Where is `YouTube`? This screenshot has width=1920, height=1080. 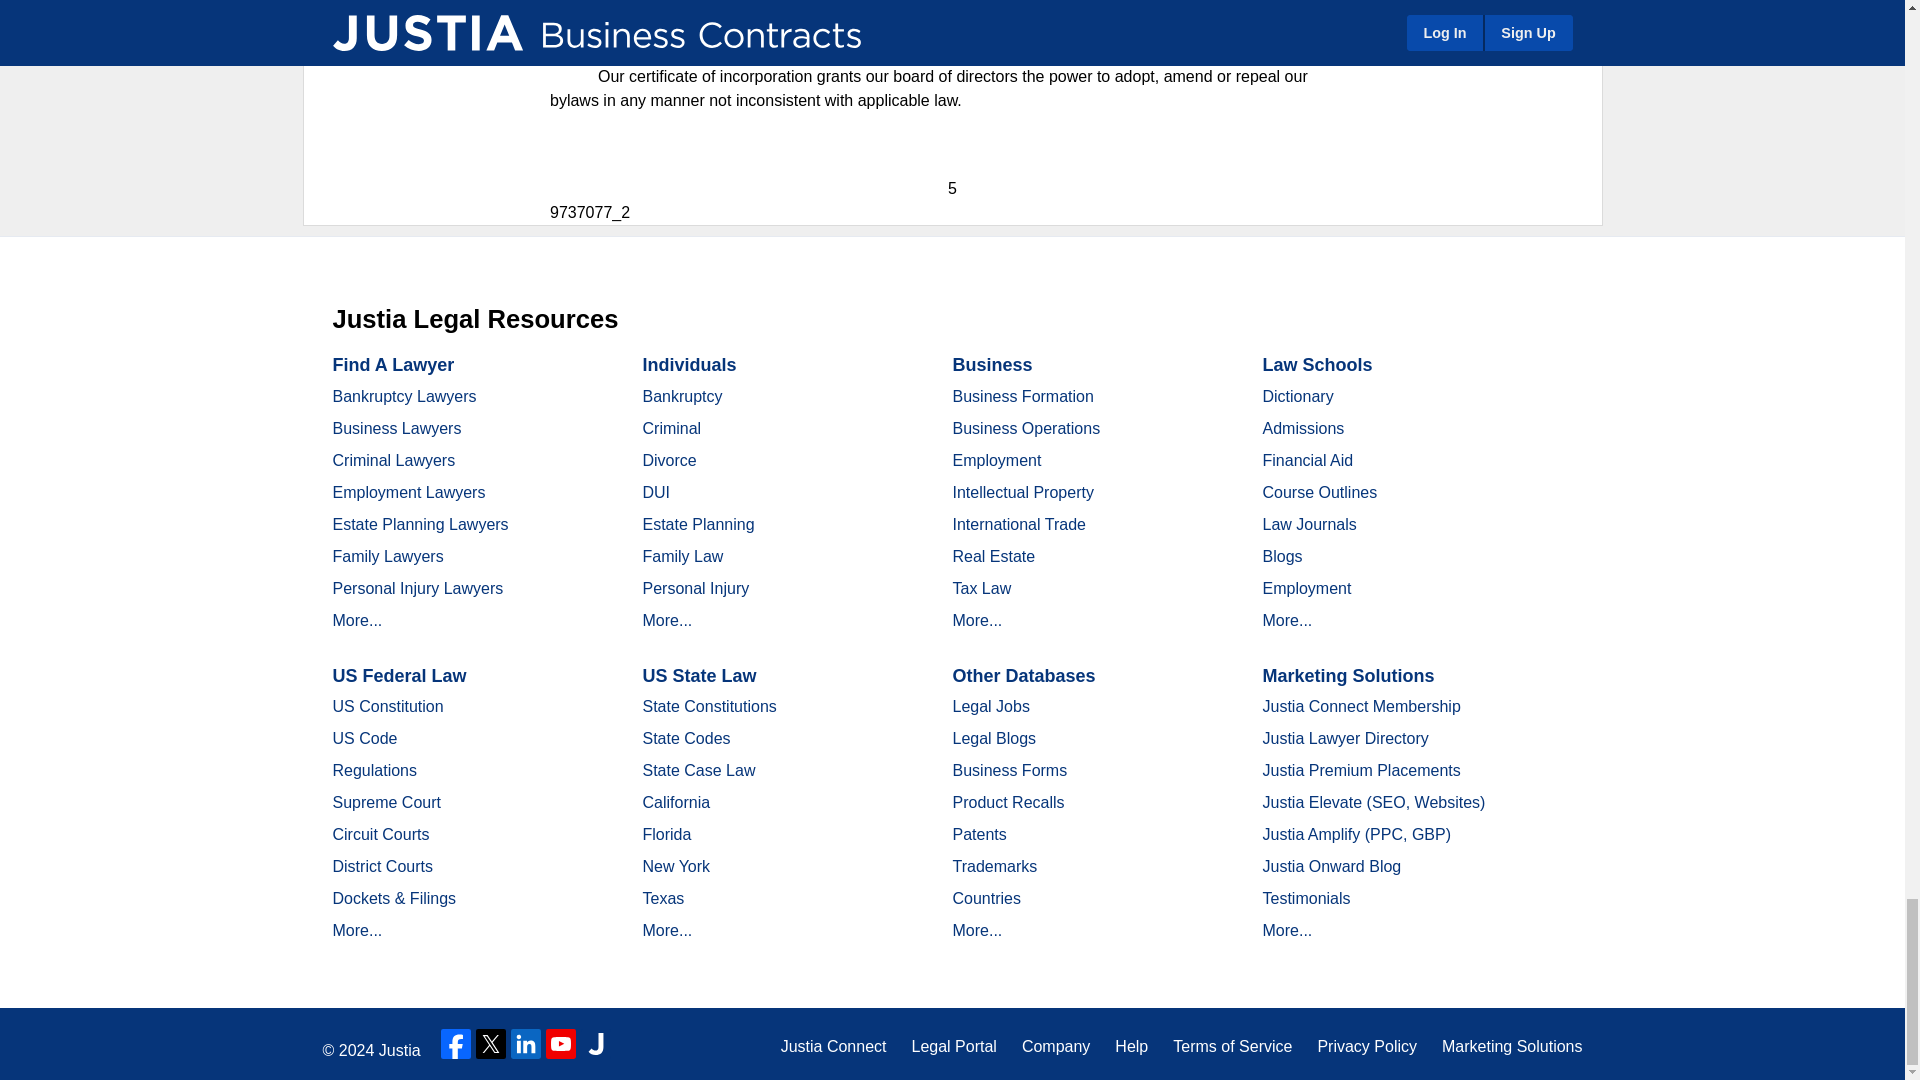 YouTube is located at coordinates (560, 1044).